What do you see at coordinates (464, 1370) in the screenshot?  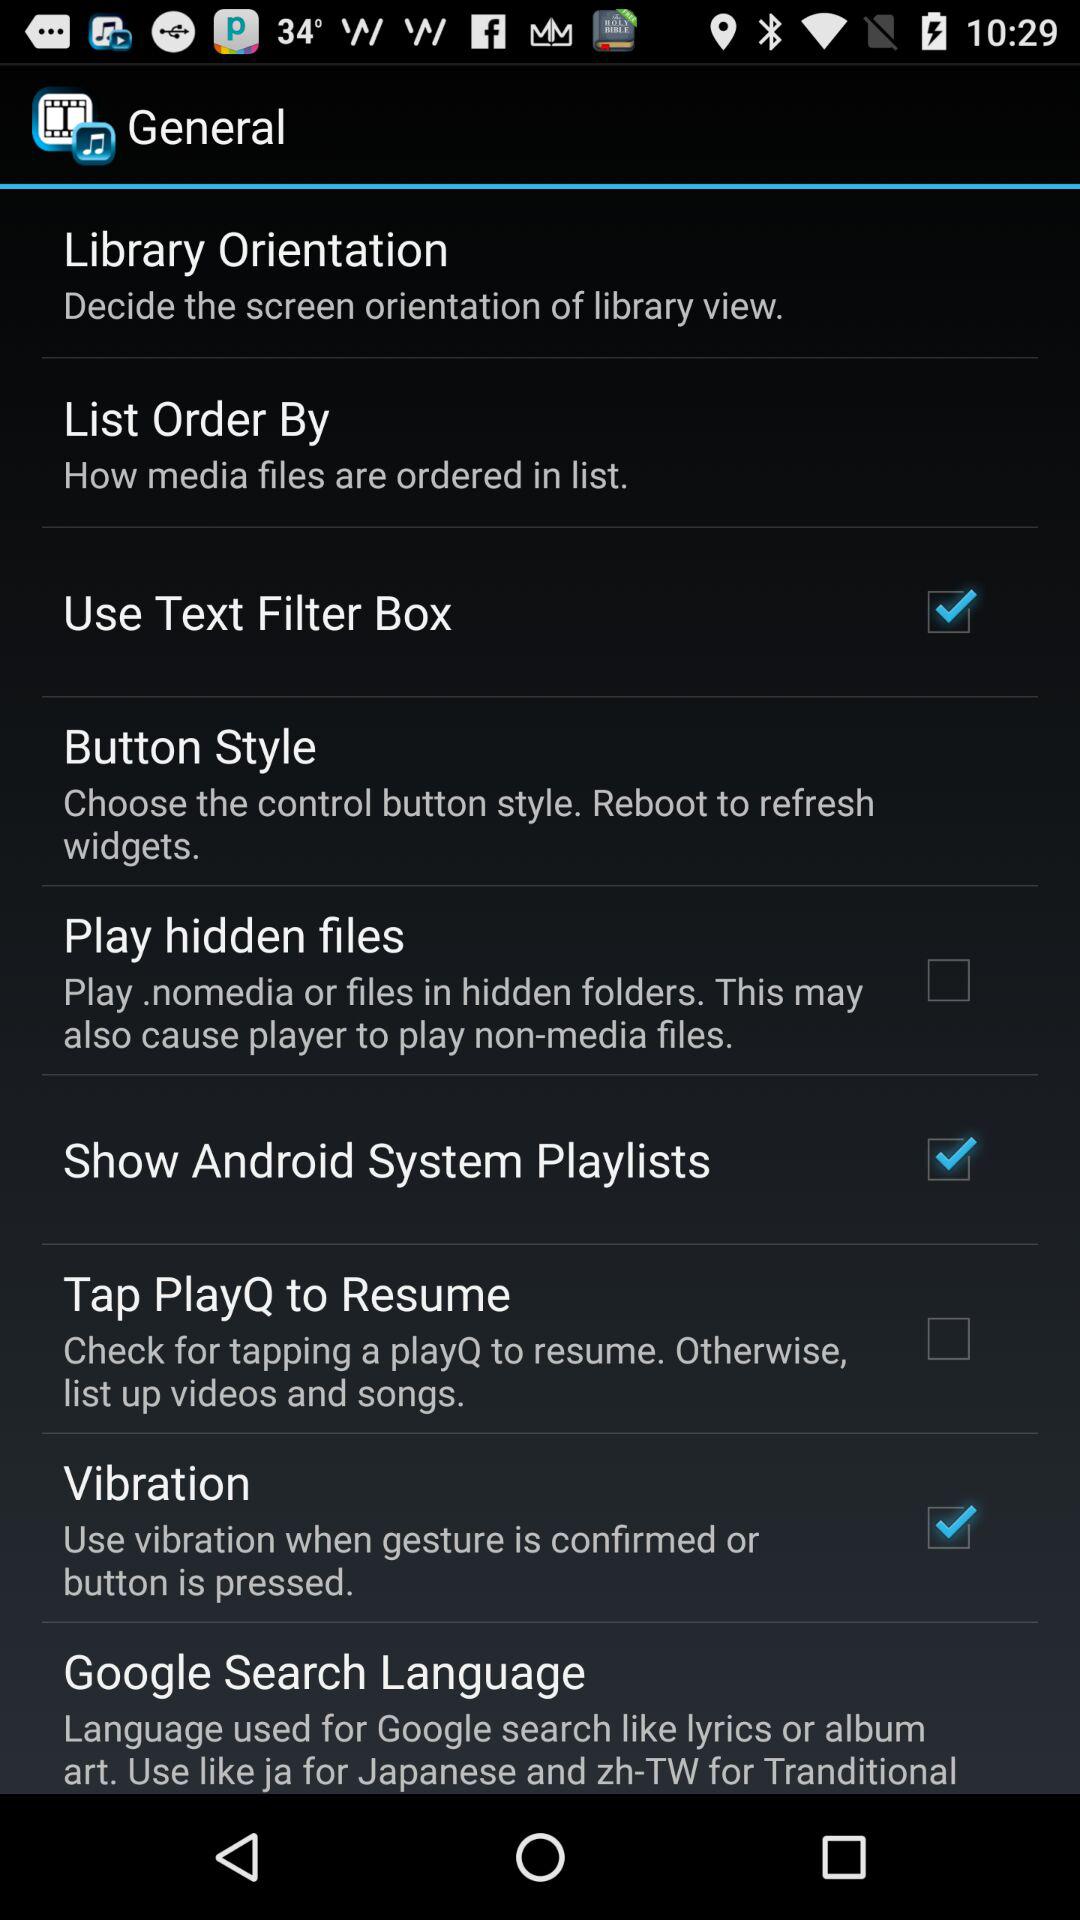 I see `flip to the check for tapping app` at bounding box center [464, 1370].